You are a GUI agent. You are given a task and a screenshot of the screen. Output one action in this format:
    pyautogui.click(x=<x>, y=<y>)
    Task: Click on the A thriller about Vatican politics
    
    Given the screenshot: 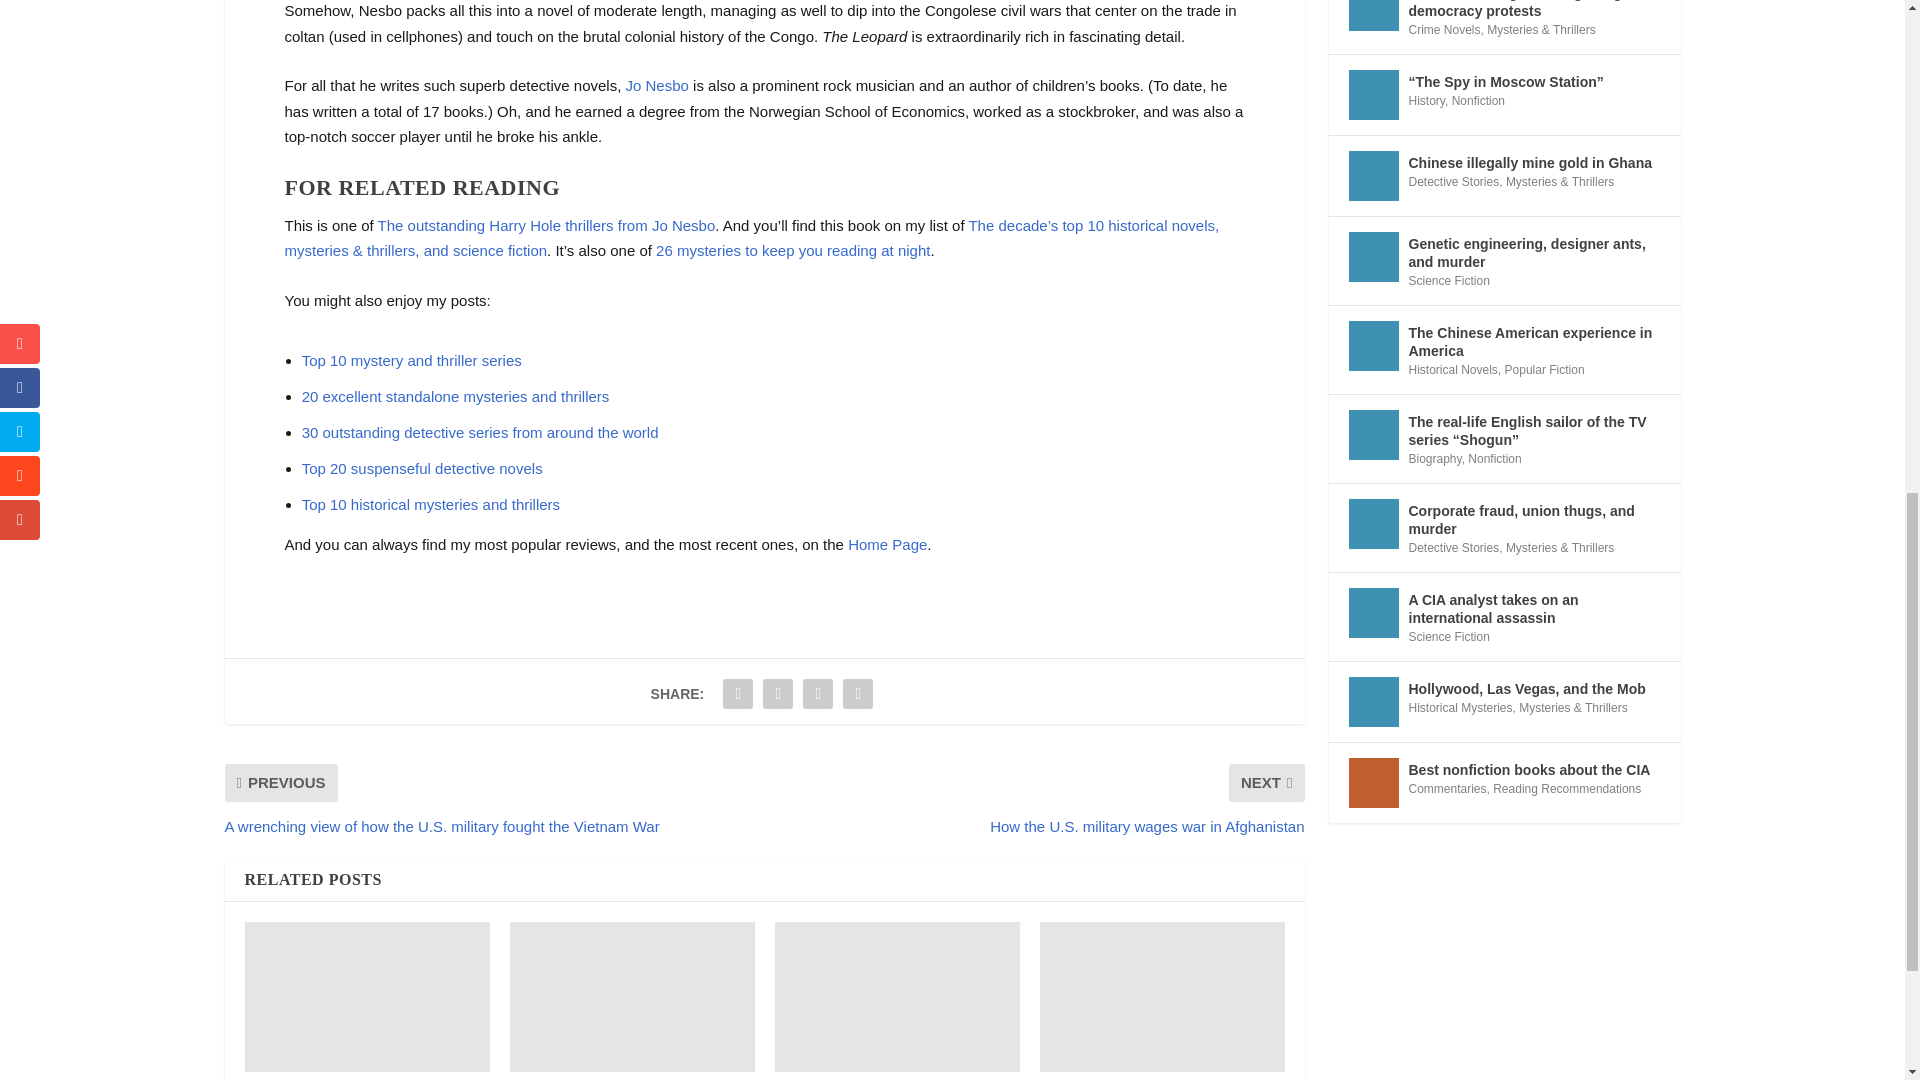 What is the action you would take?
    pyautogui.click(x=1162, y=997)
    